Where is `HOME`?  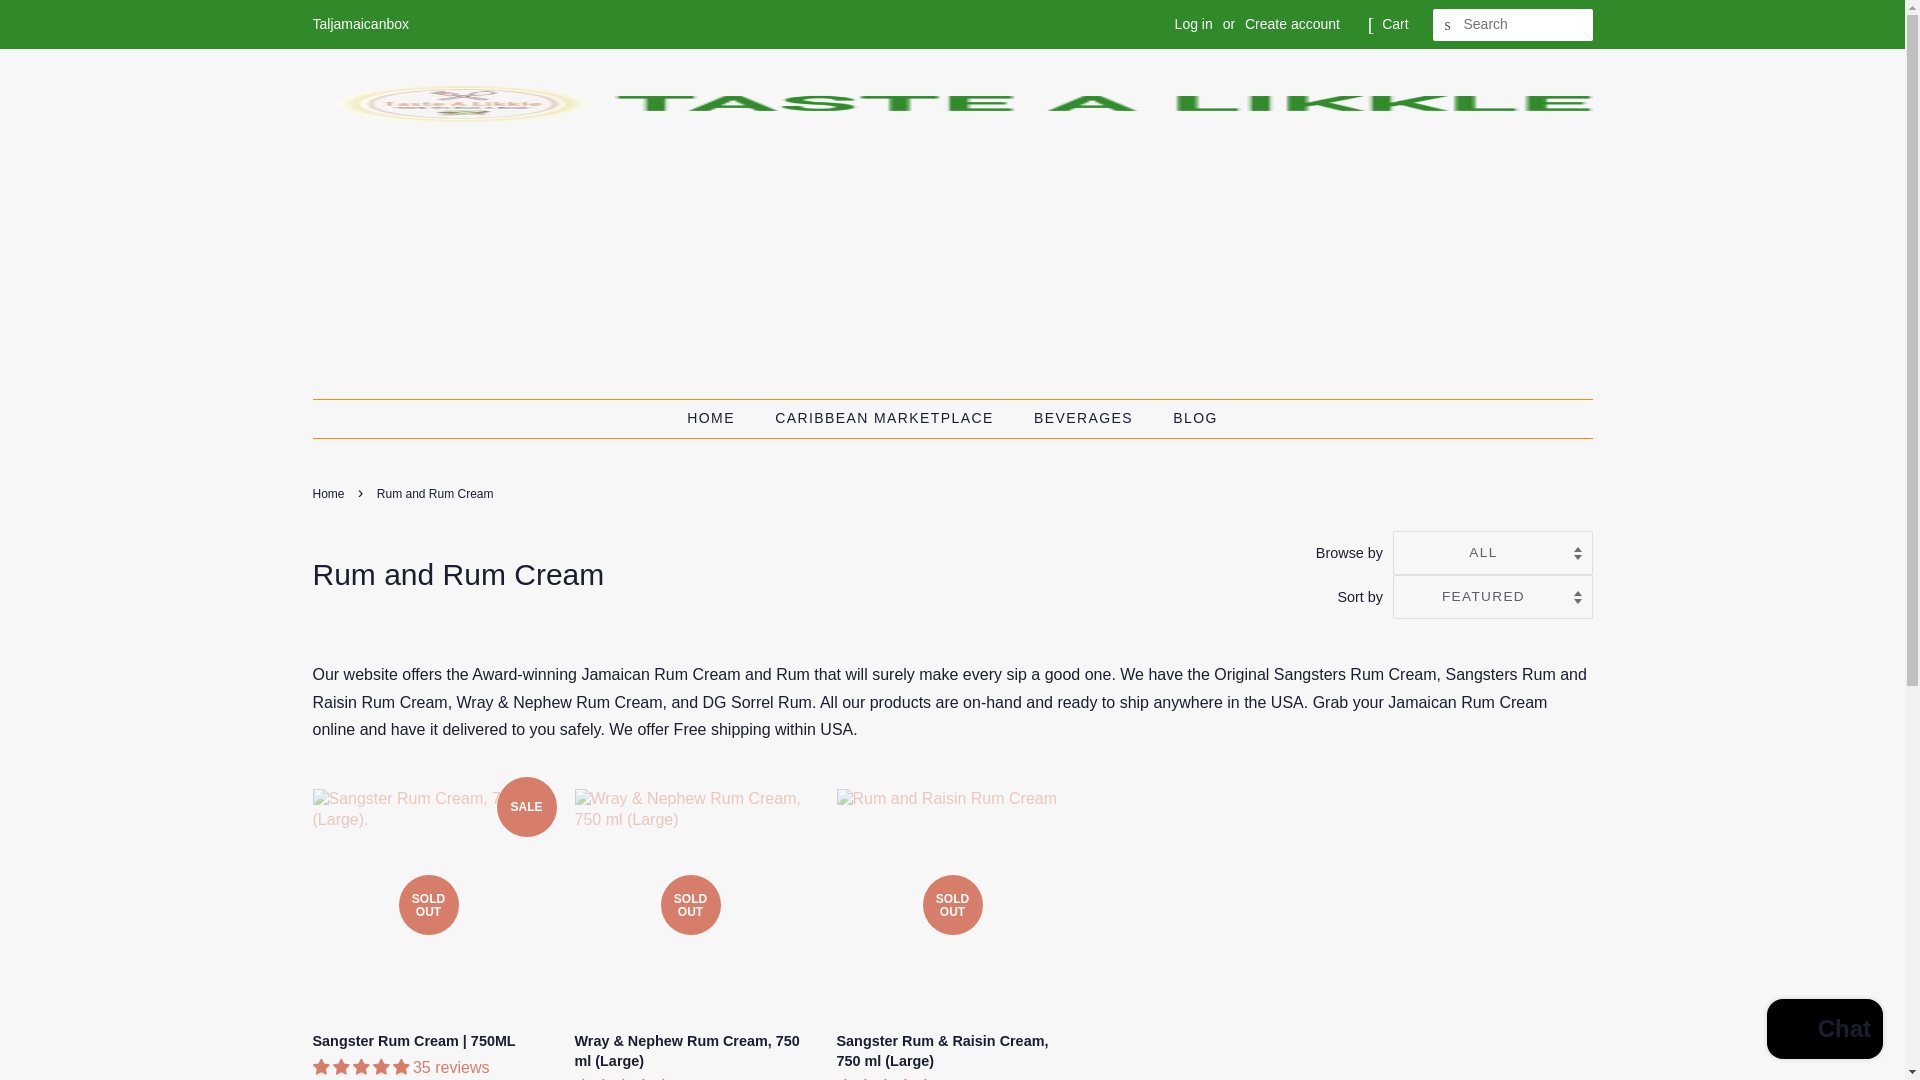 HOME is located at coordinates (720, 418).